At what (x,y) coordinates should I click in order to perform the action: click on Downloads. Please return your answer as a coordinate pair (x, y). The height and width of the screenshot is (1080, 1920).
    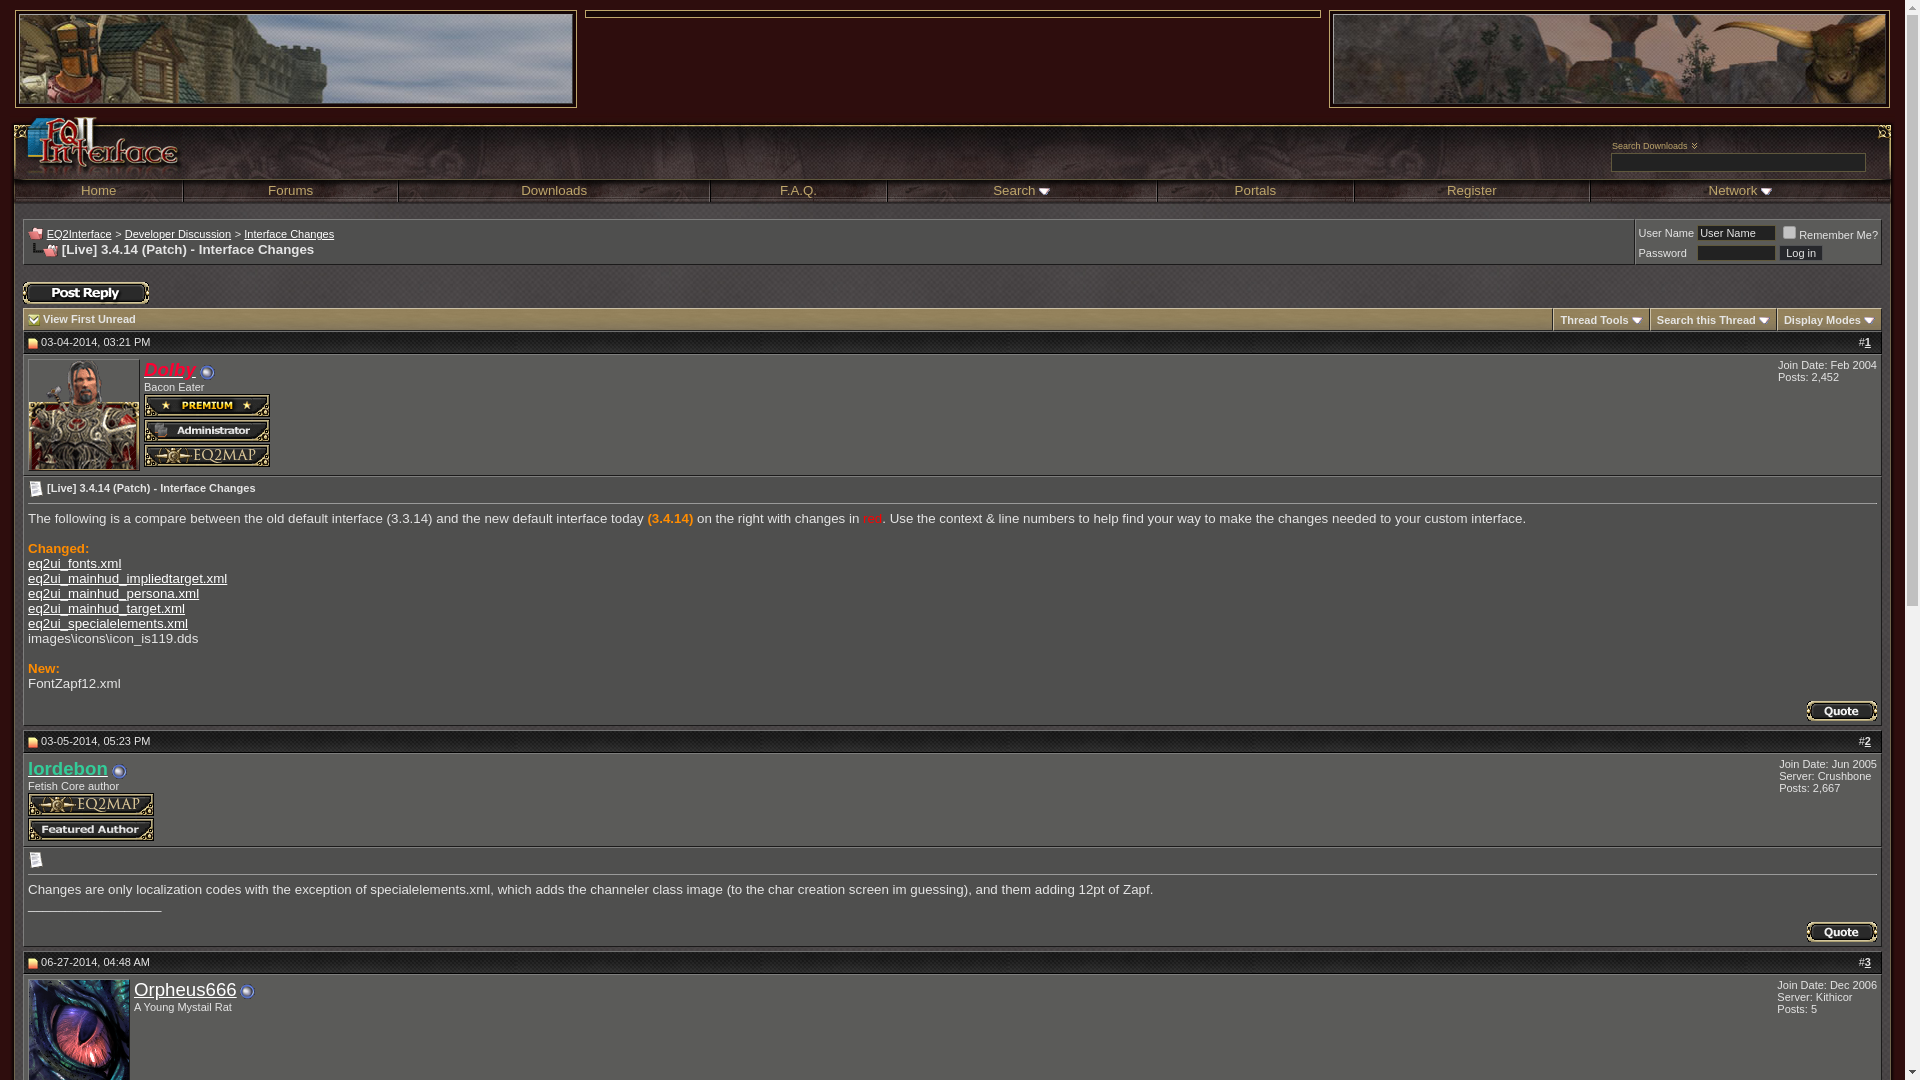
    Looking at the image, I should click on (554, 189).